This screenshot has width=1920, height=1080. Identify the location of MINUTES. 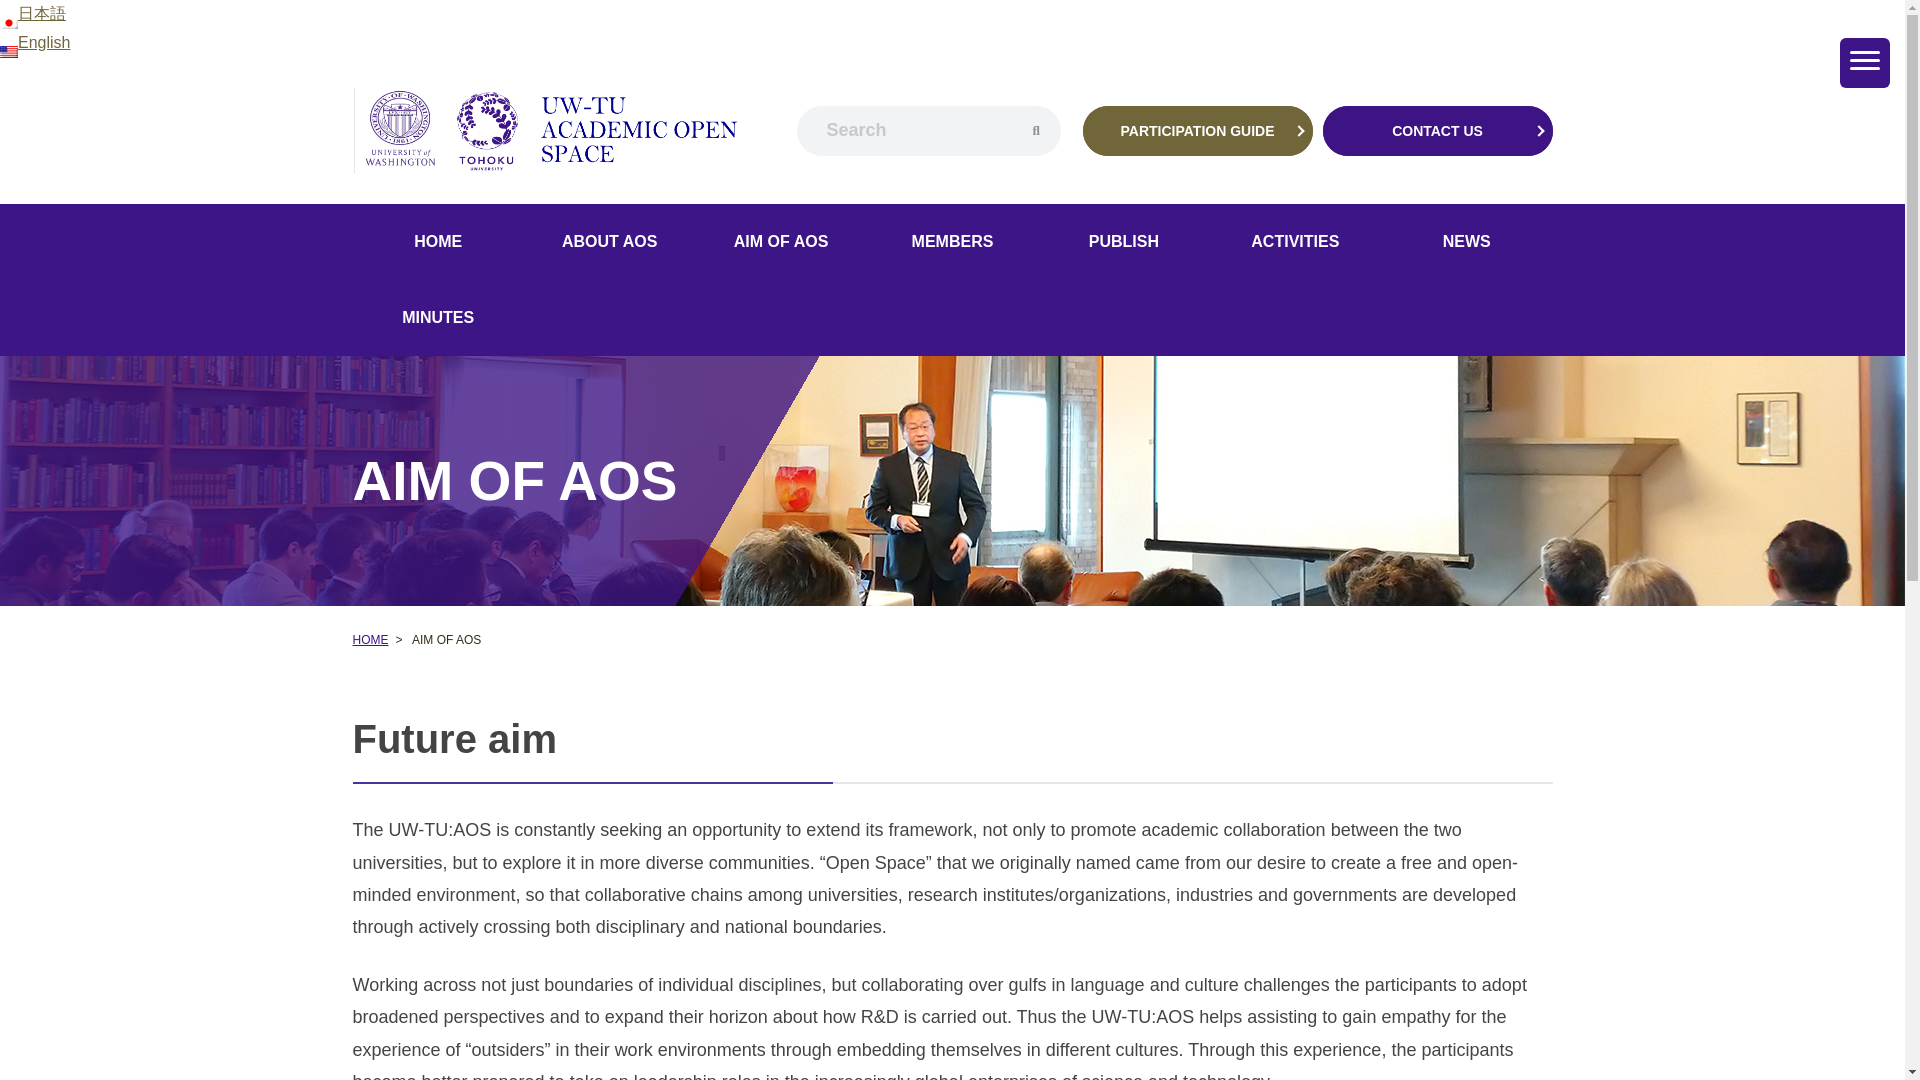
(436, 318).